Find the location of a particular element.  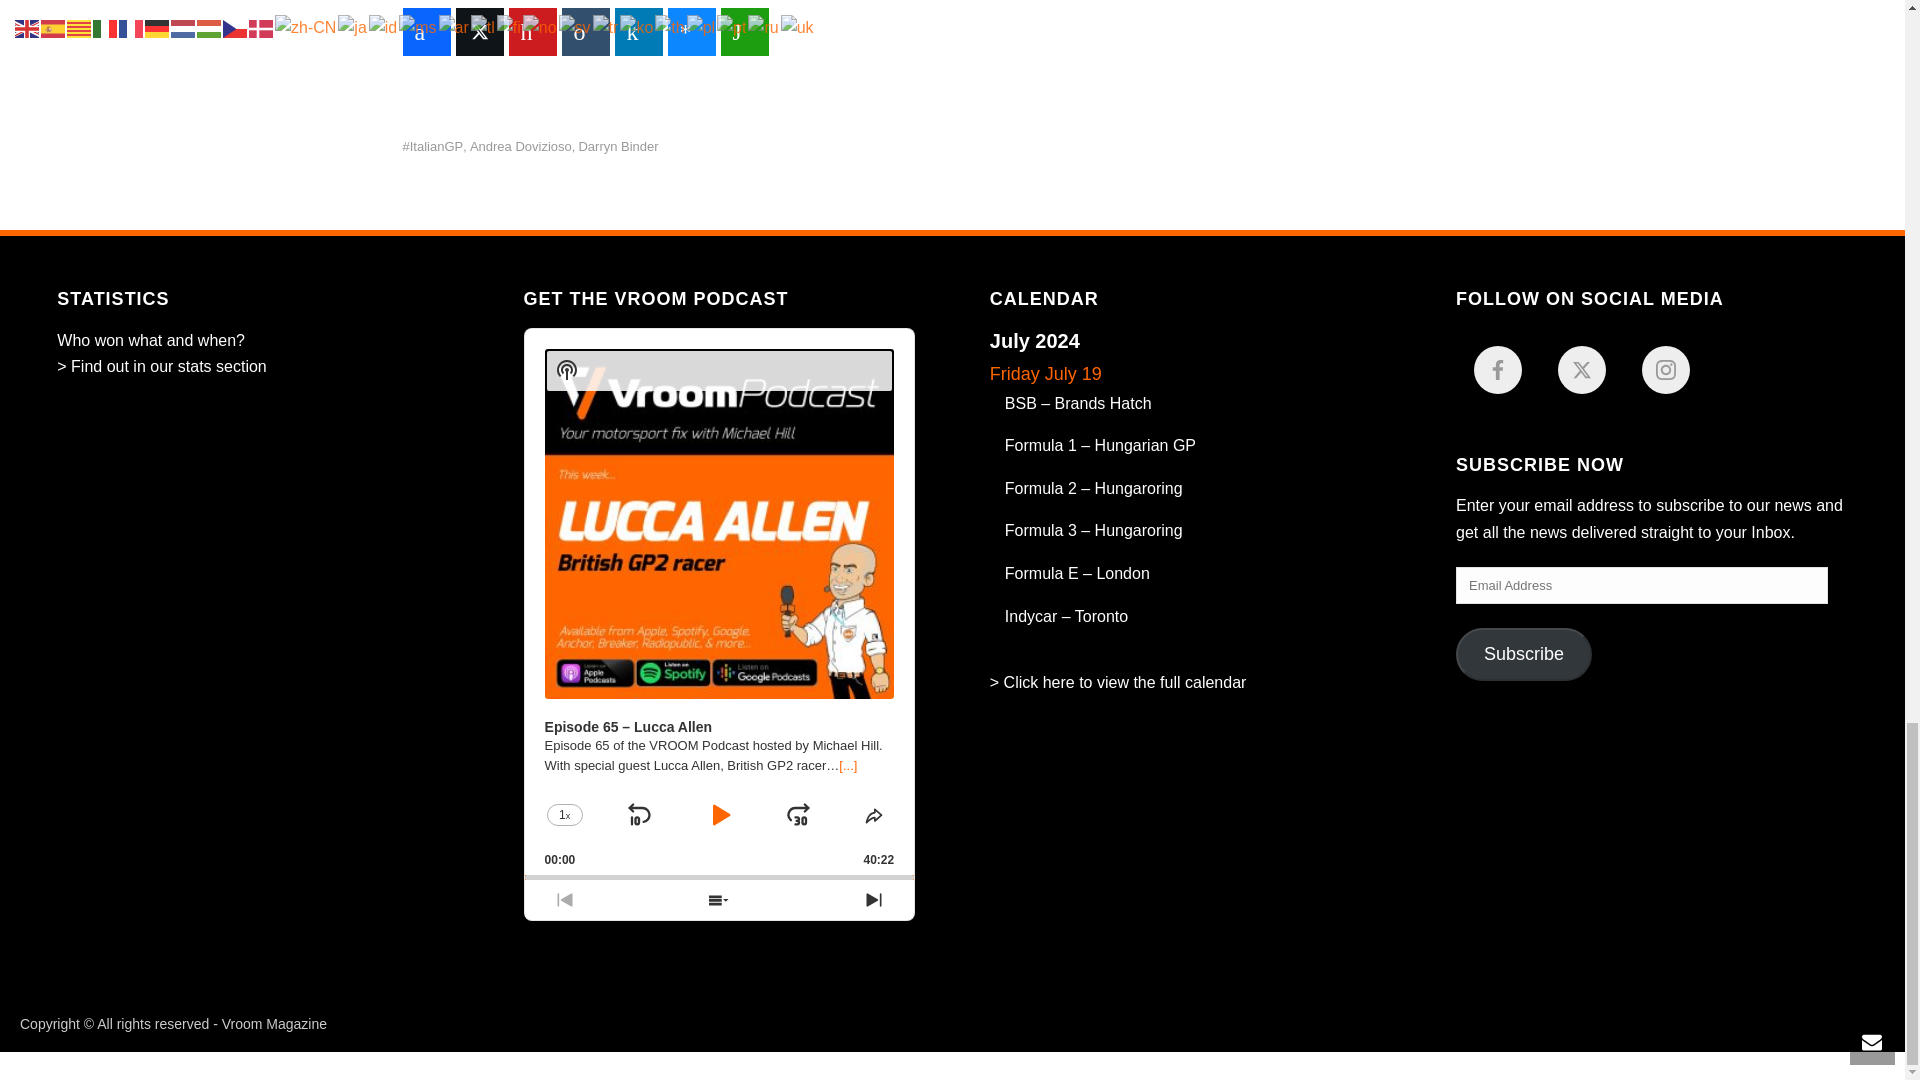

0 is located at coordinates (720, 877).